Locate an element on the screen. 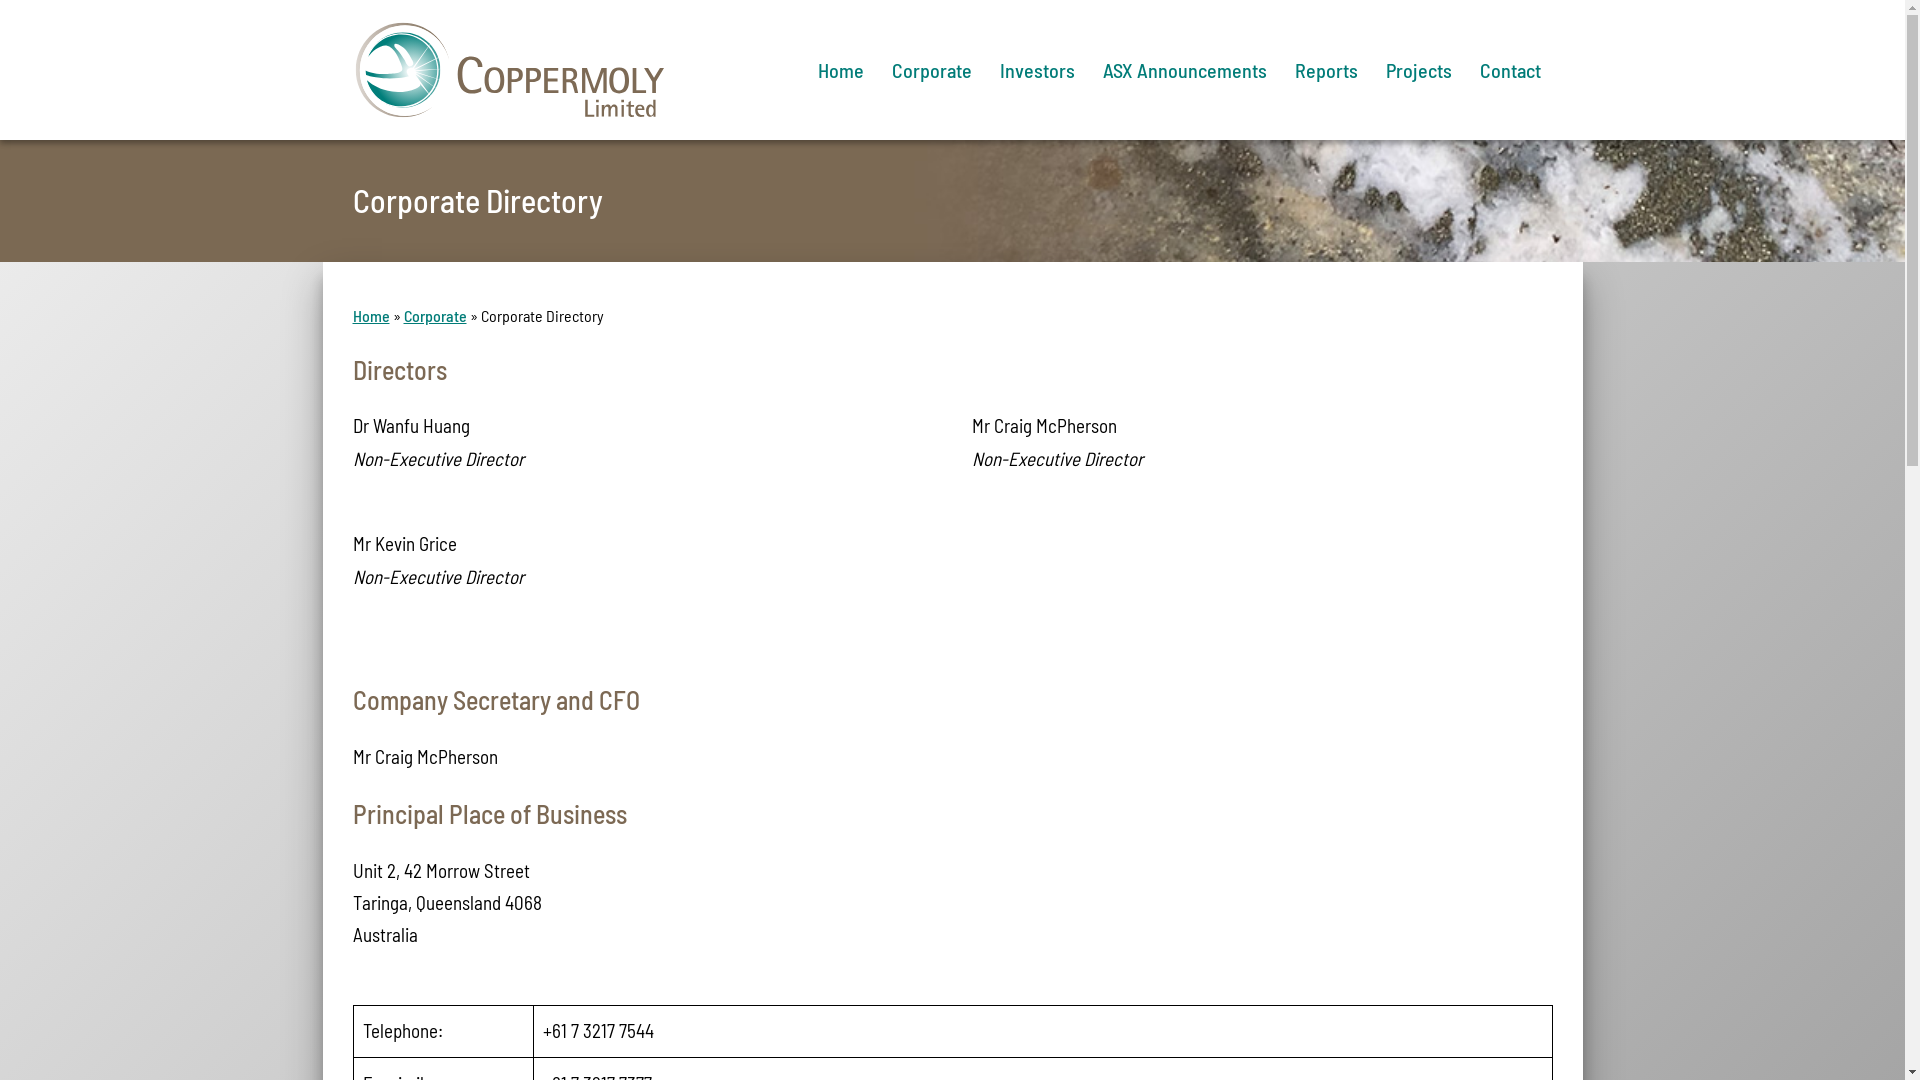 This screenshot has width=1920, height=1080. Home is located at coordinates (841, 70).